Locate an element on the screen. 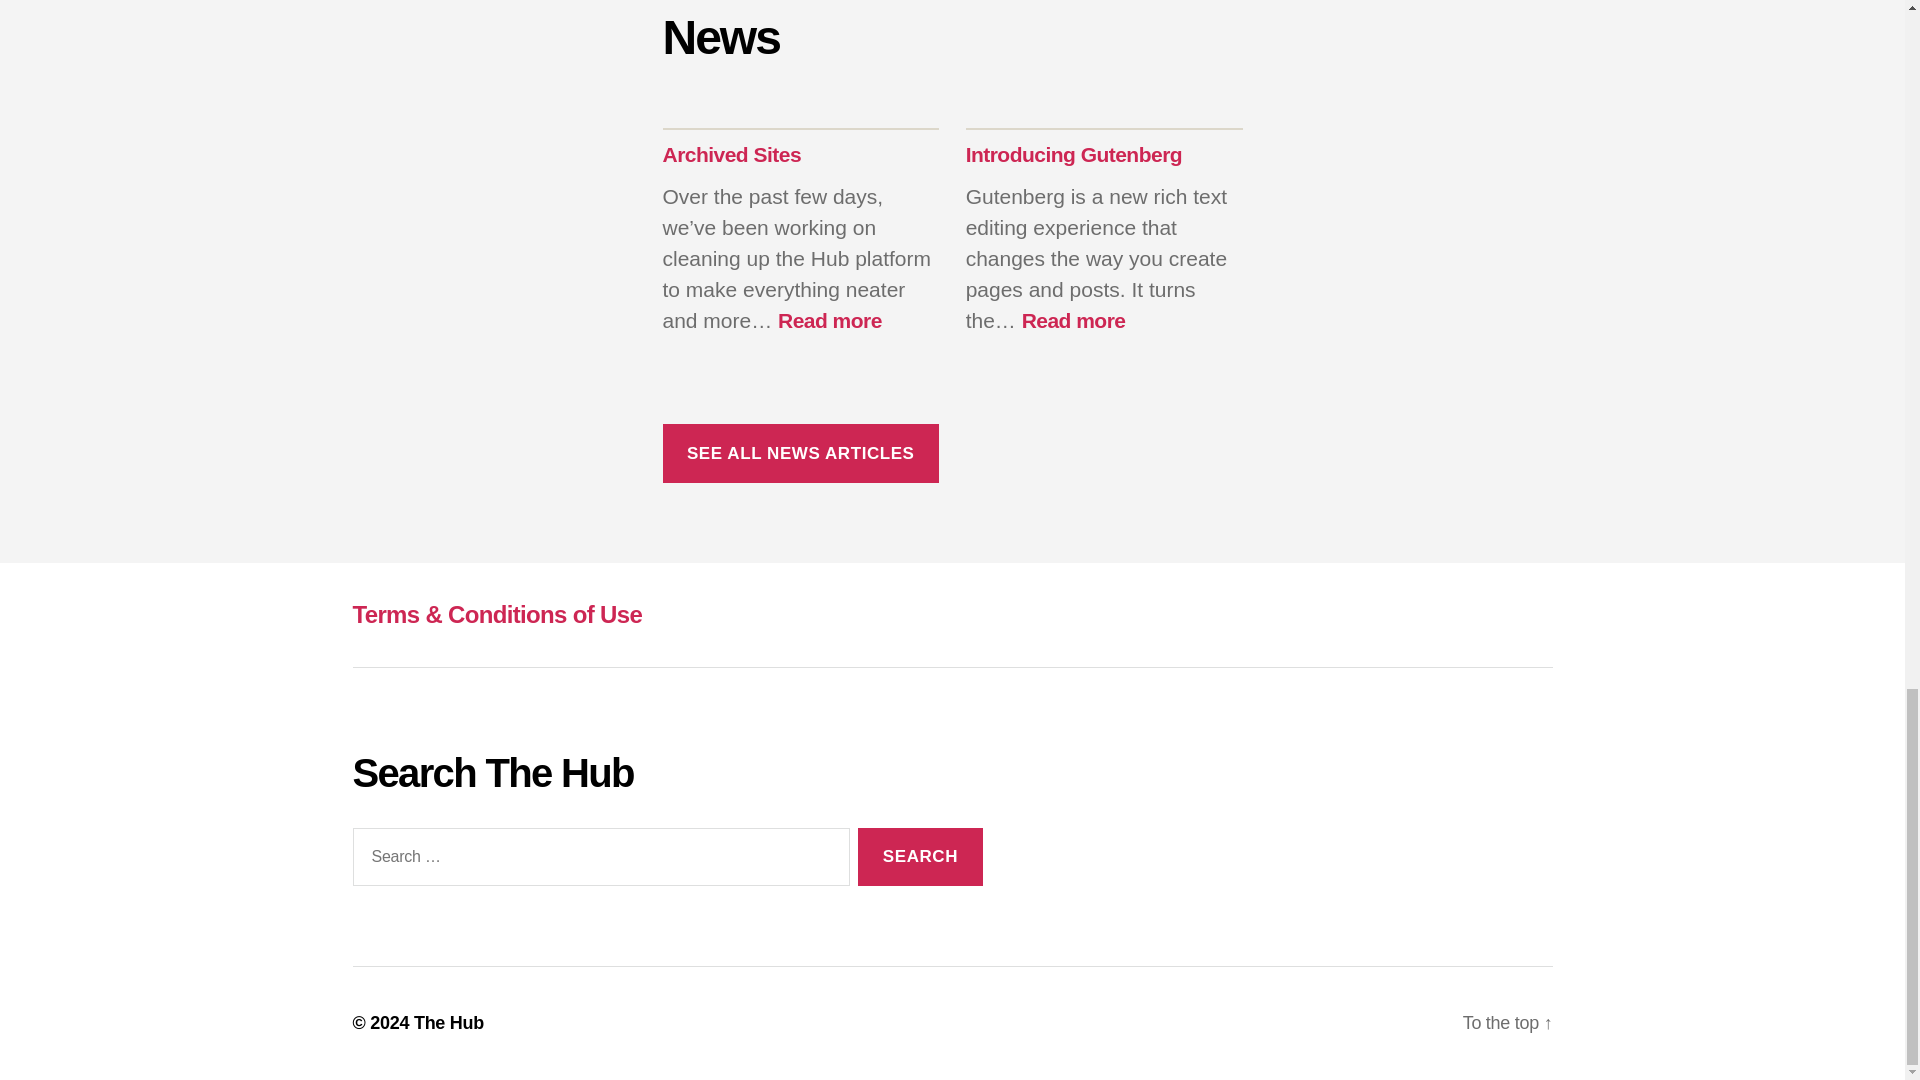 This screenshot has height=1080, width=1920. SEE ALL NEWS ARTICLES is located at coordinates (1074, 154).